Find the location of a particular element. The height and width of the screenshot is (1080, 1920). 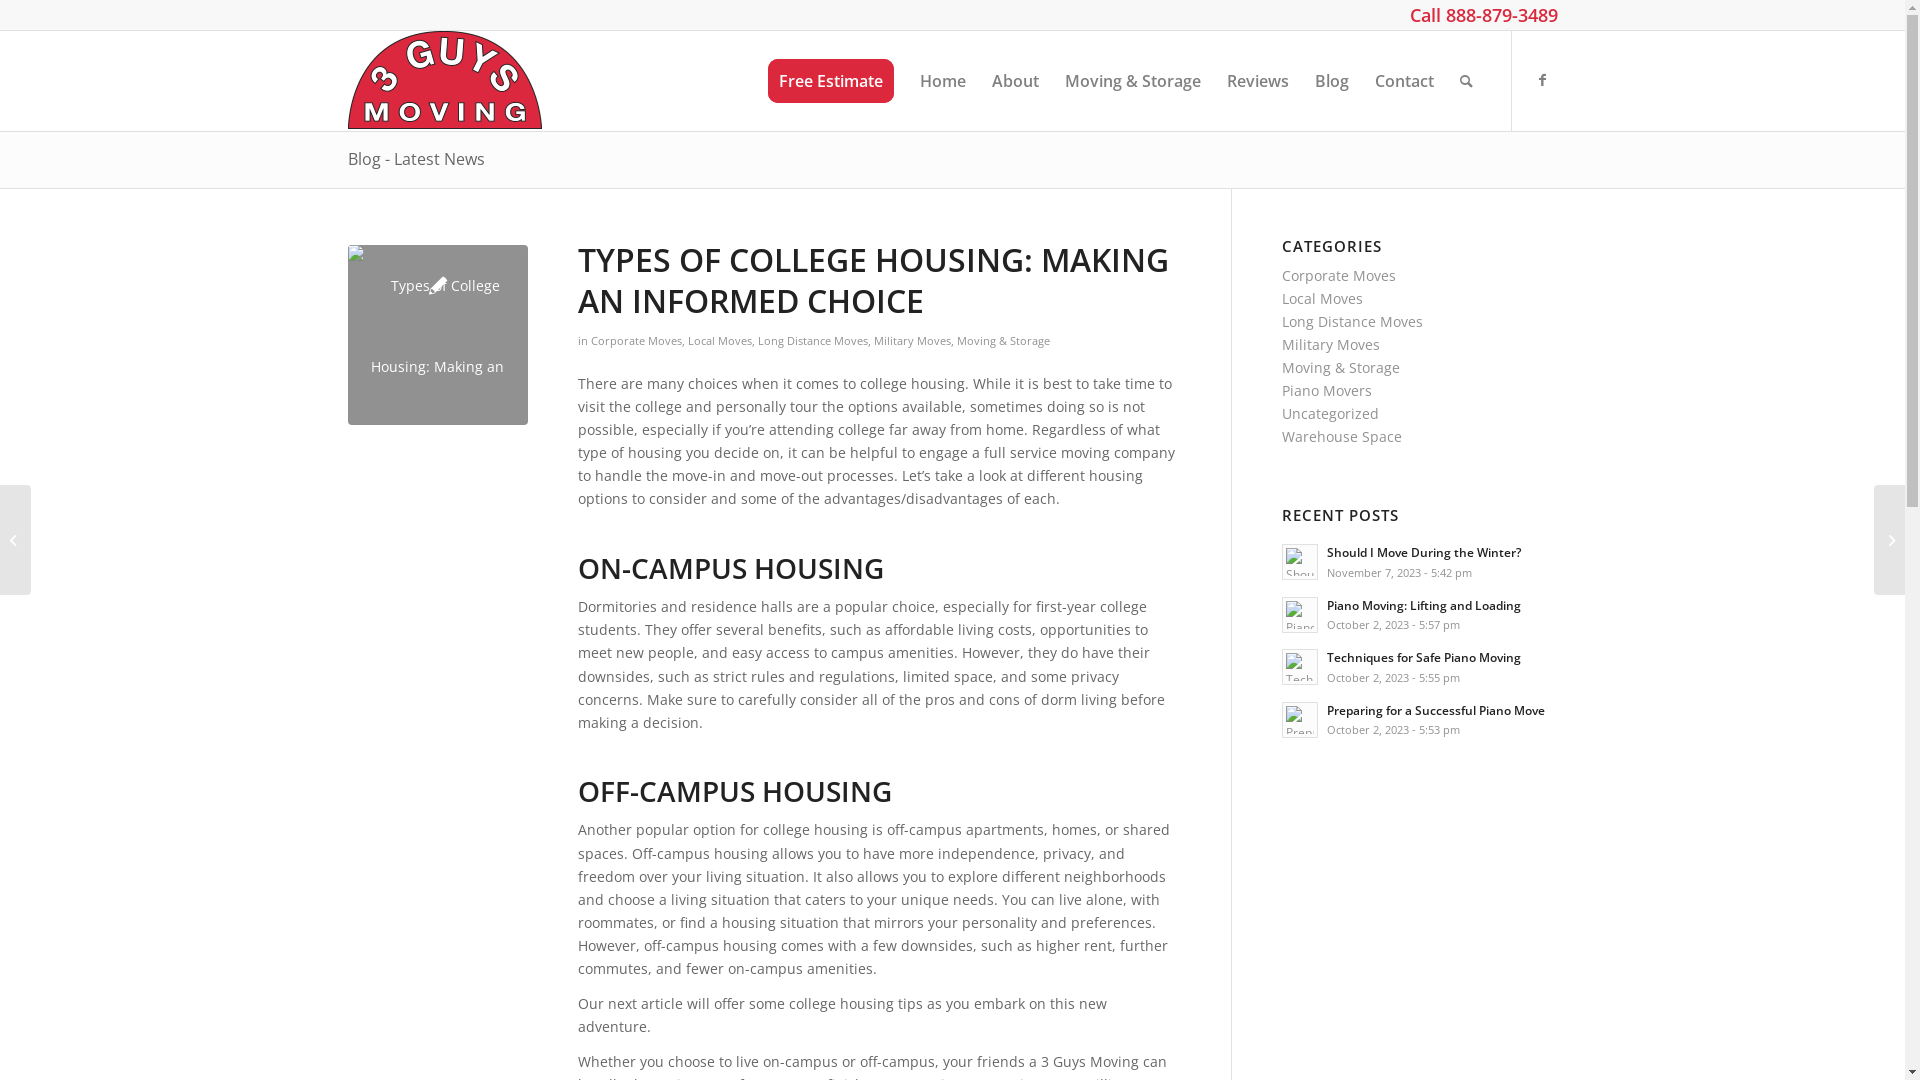

About is located at coordinates (1014, 81).